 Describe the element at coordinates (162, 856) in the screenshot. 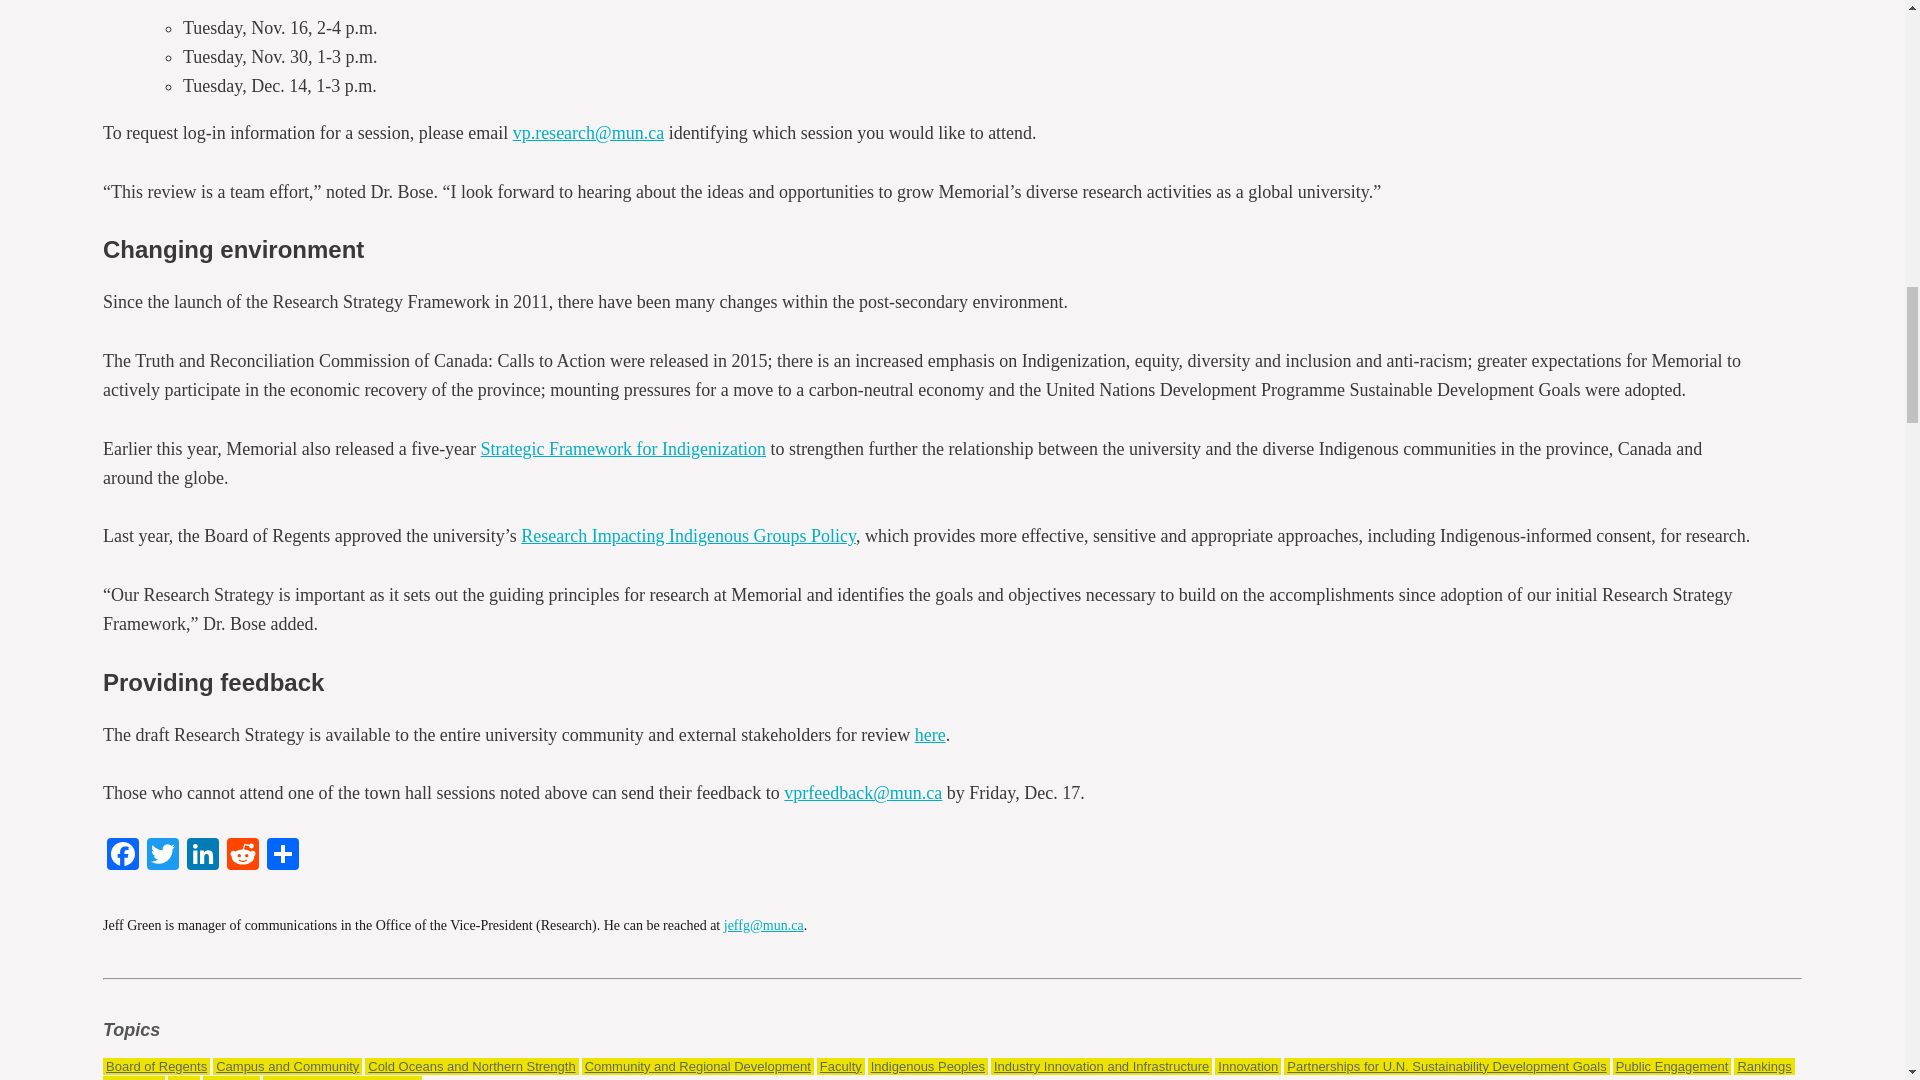

I see `Twitter` at that location.